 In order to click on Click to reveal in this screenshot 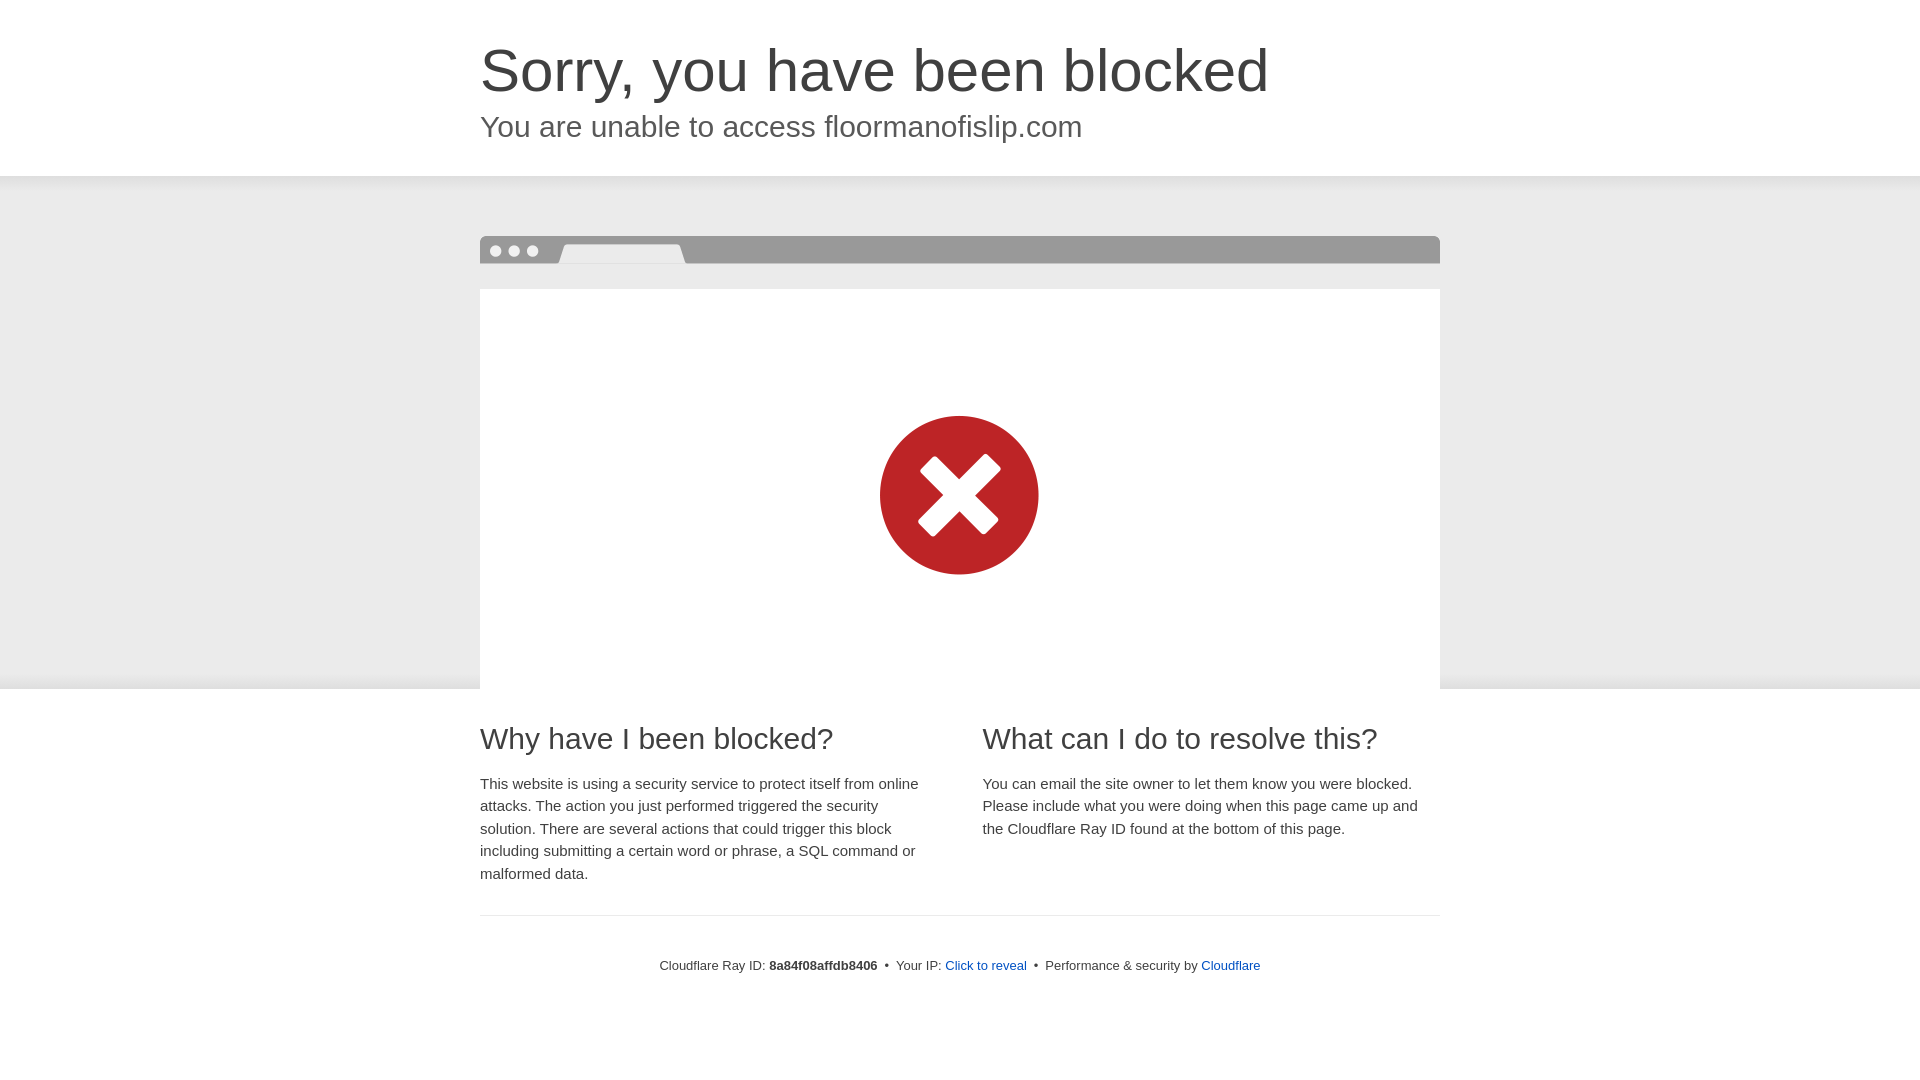, I will do `click(986, 966)`.